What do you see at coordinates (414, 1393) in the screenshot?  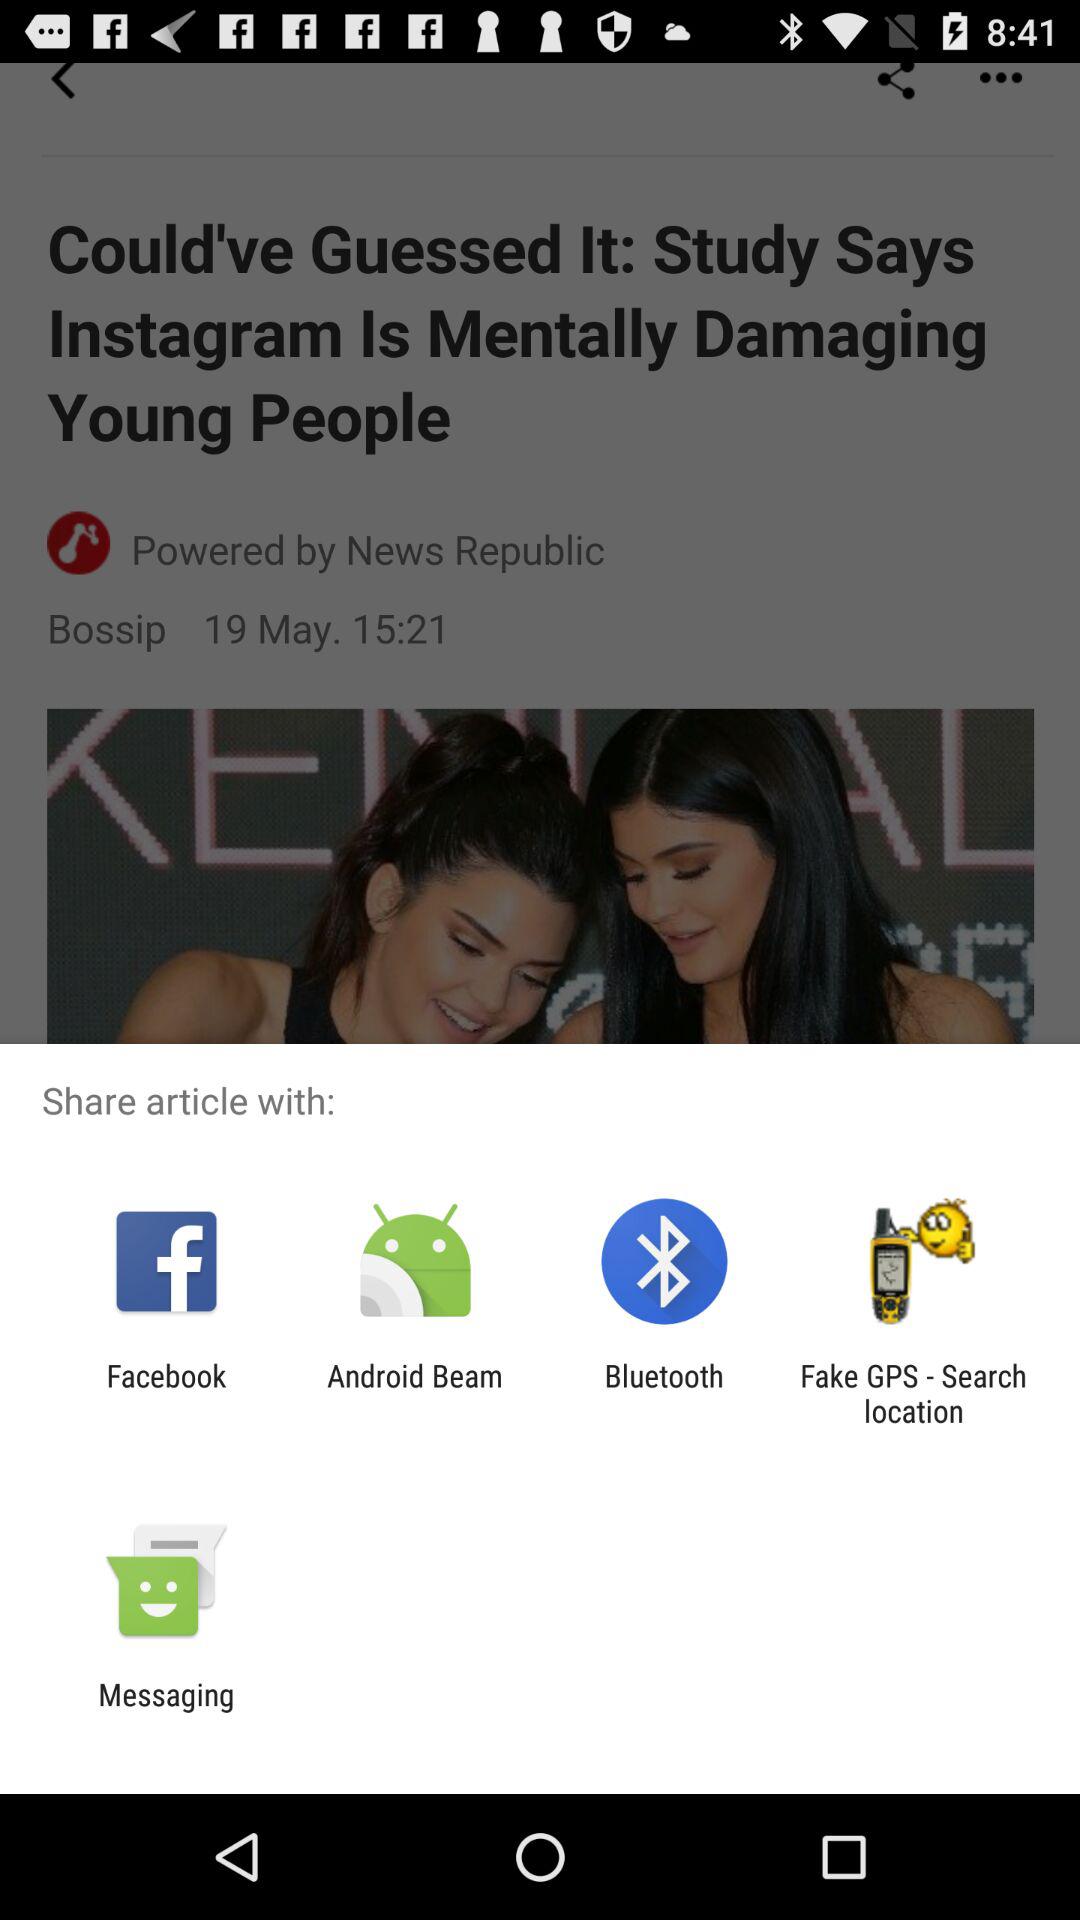 I see `flip until android beam` at bounding box center [414, 1393].